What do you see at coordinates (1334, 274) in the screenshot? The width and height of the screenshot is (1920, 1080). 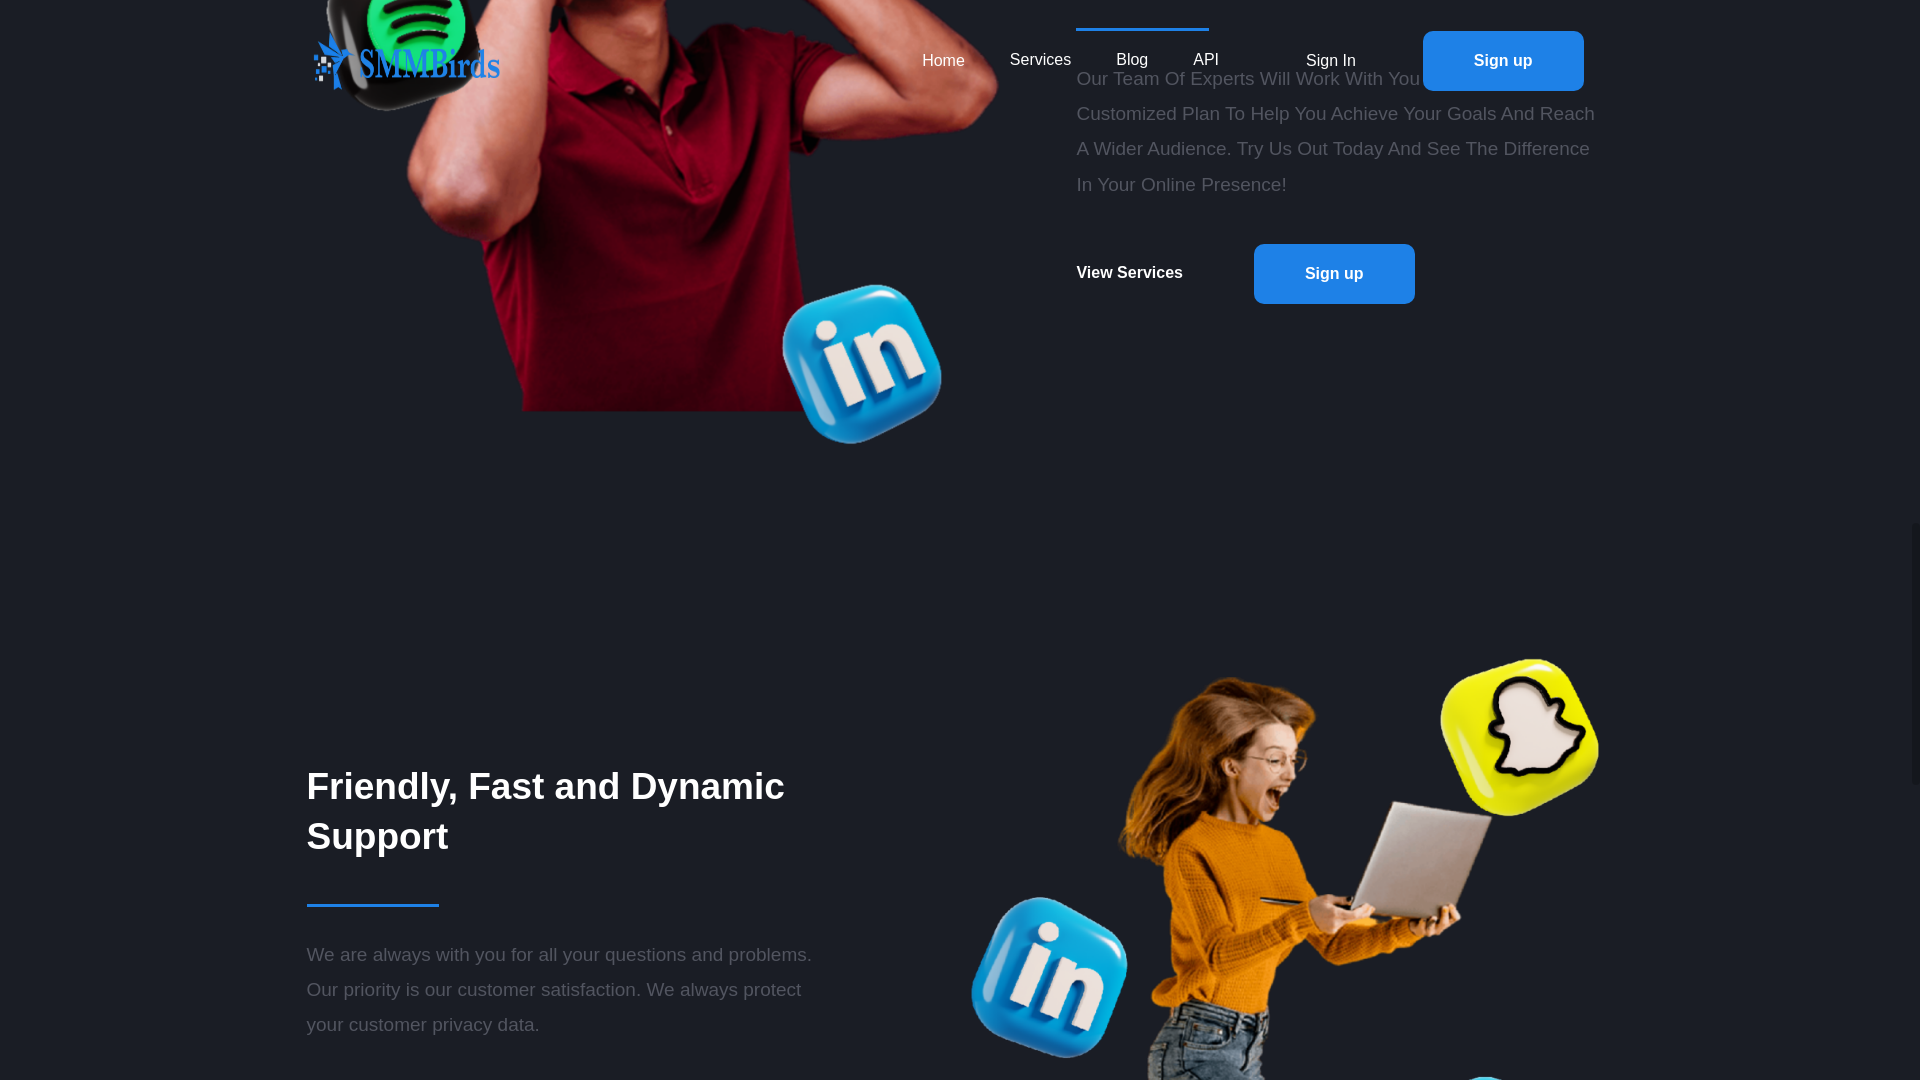 I see `Sign up` at bounding box center [1334, 274].